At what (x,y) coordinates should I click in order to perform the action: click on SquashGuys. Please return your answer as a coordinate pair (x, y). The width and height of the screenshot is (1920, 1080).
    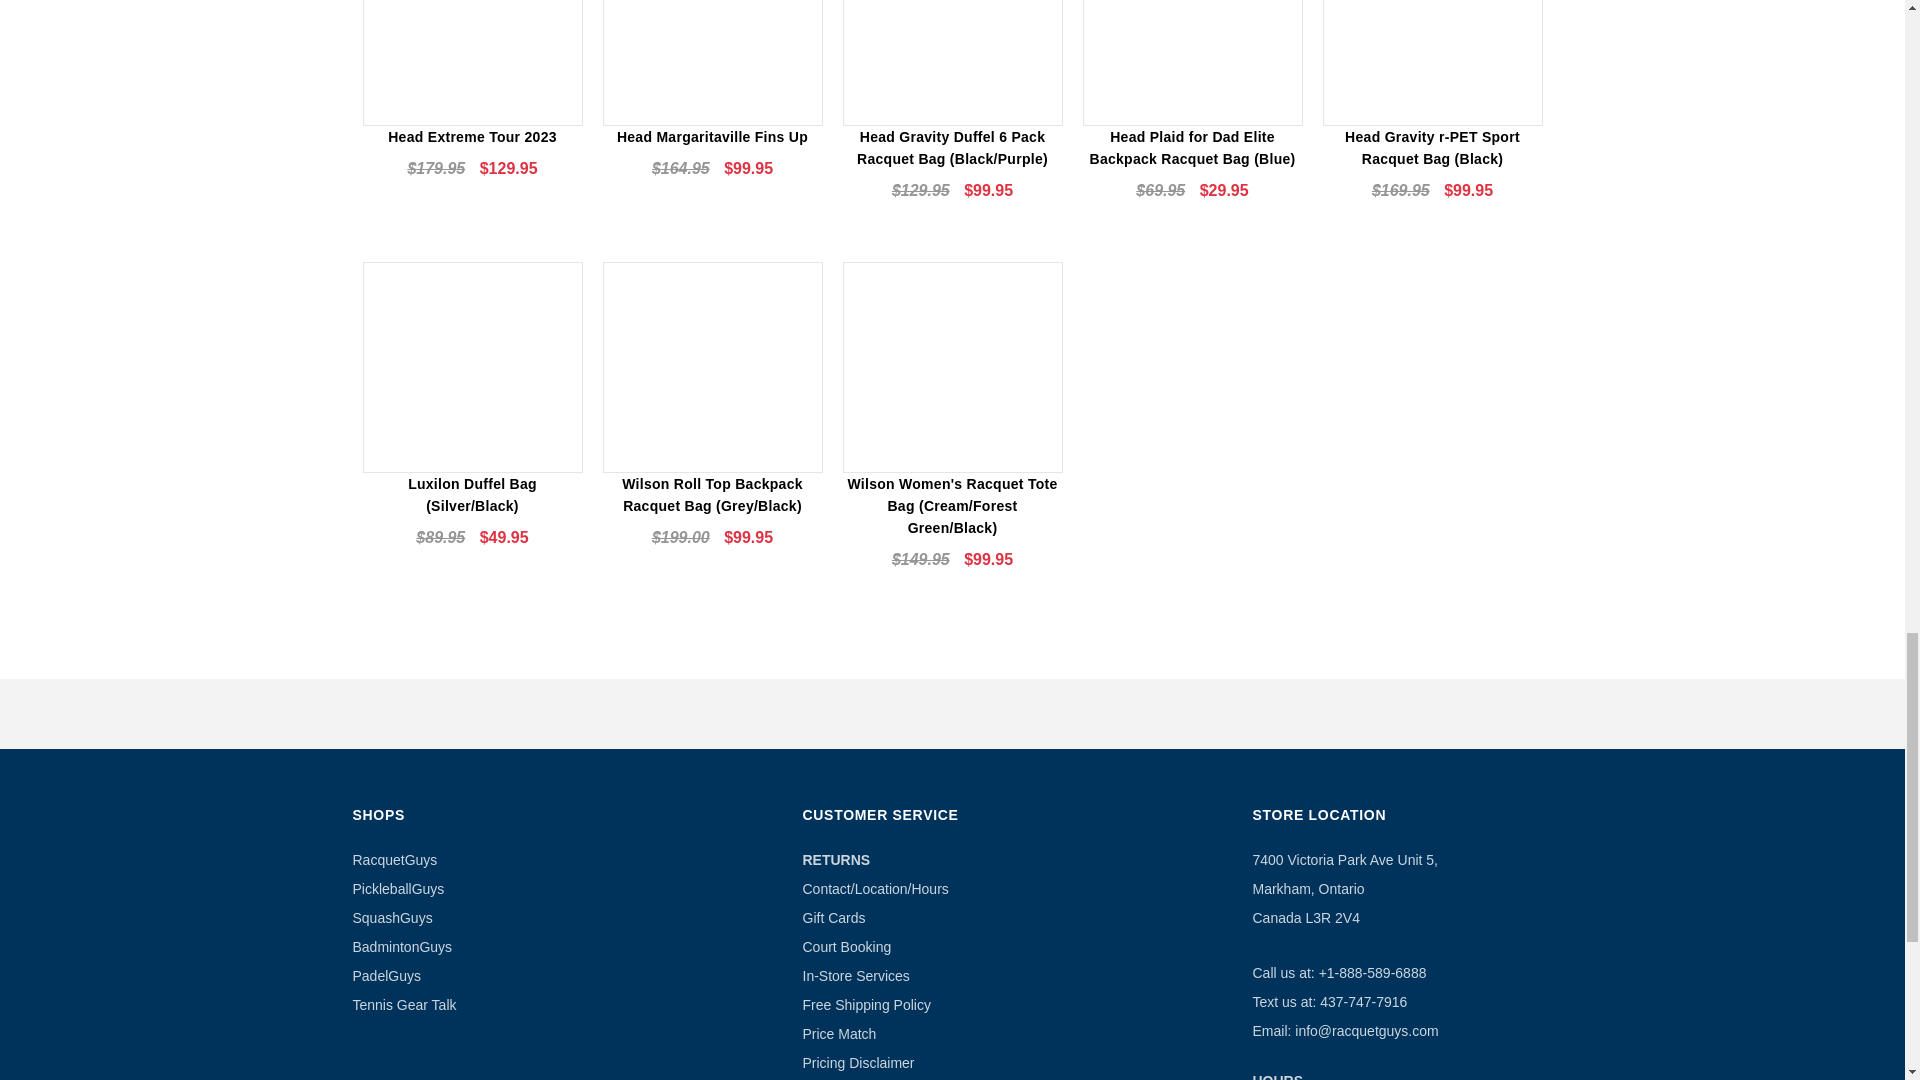
    Looking at the image, I should click on (392, 918).